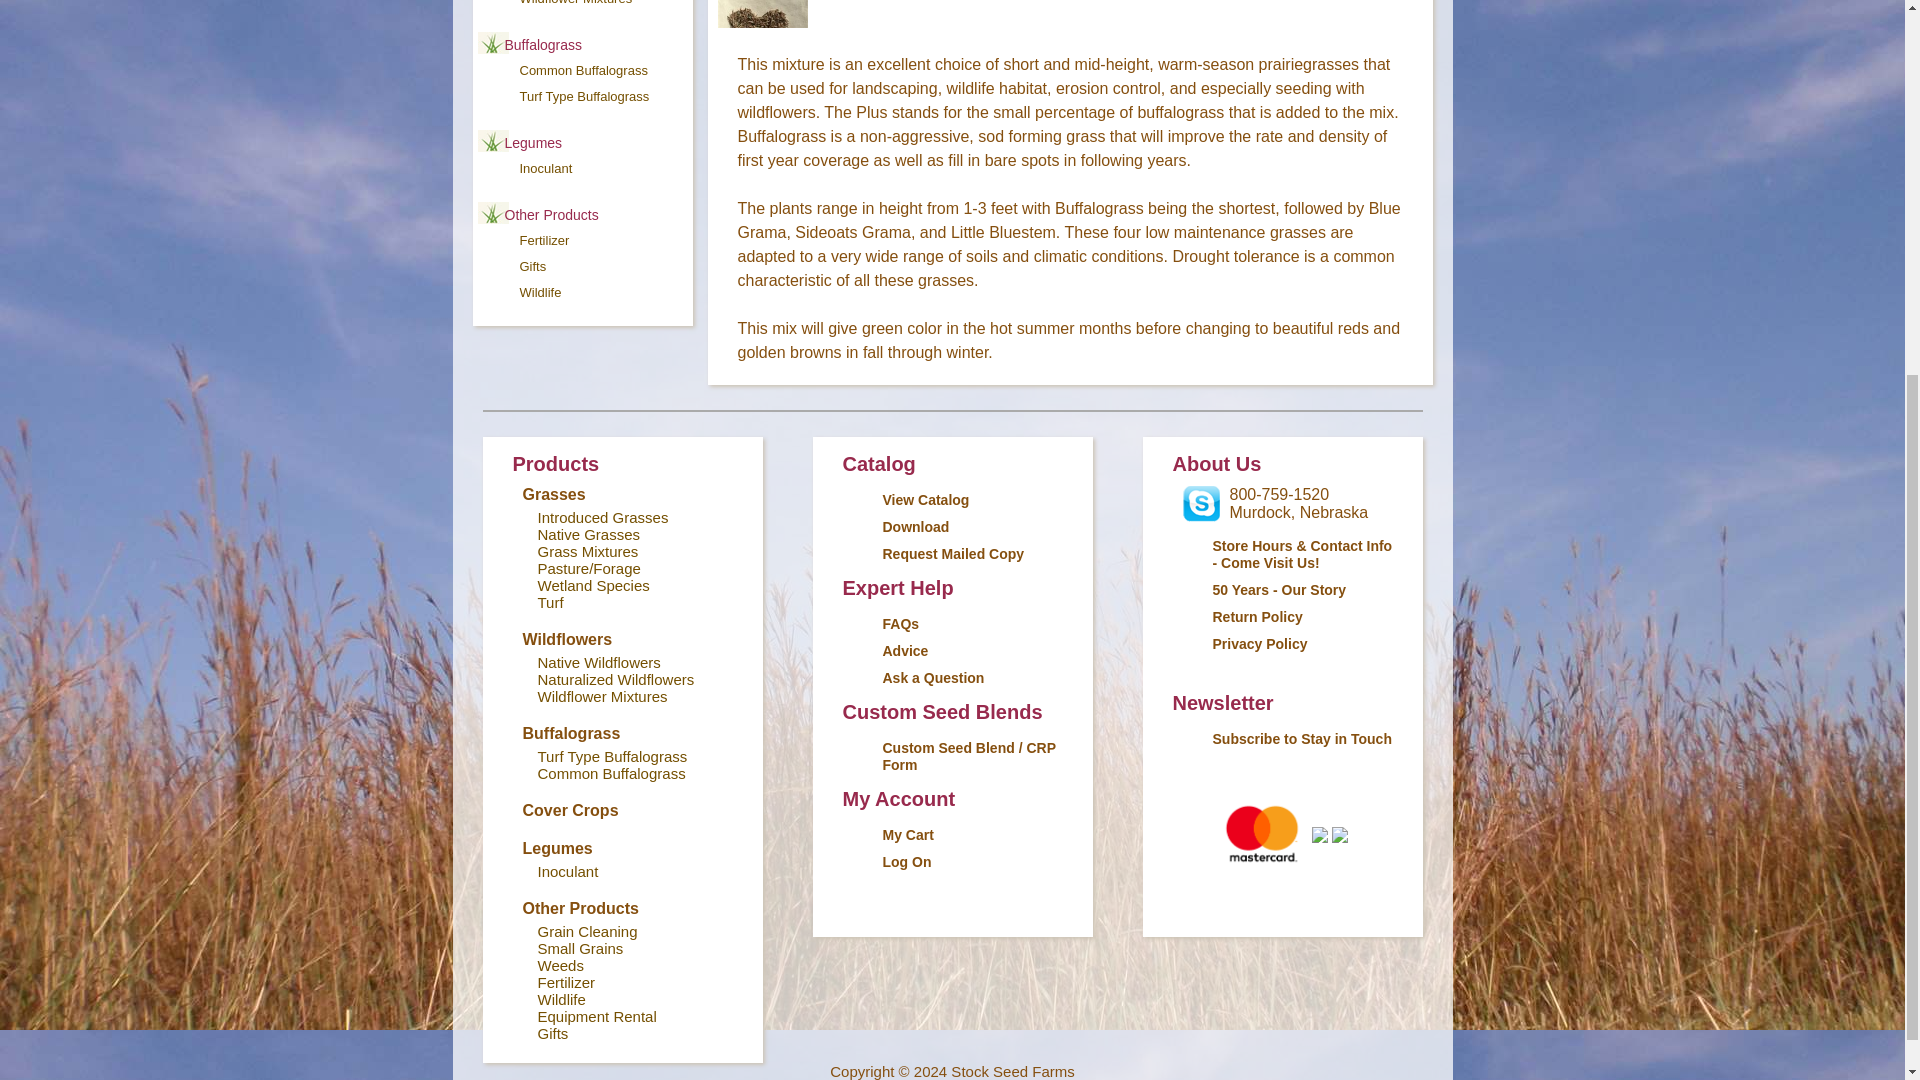 The image size is (1920, 1080). I want to click on Other Products, so click(550, 214).